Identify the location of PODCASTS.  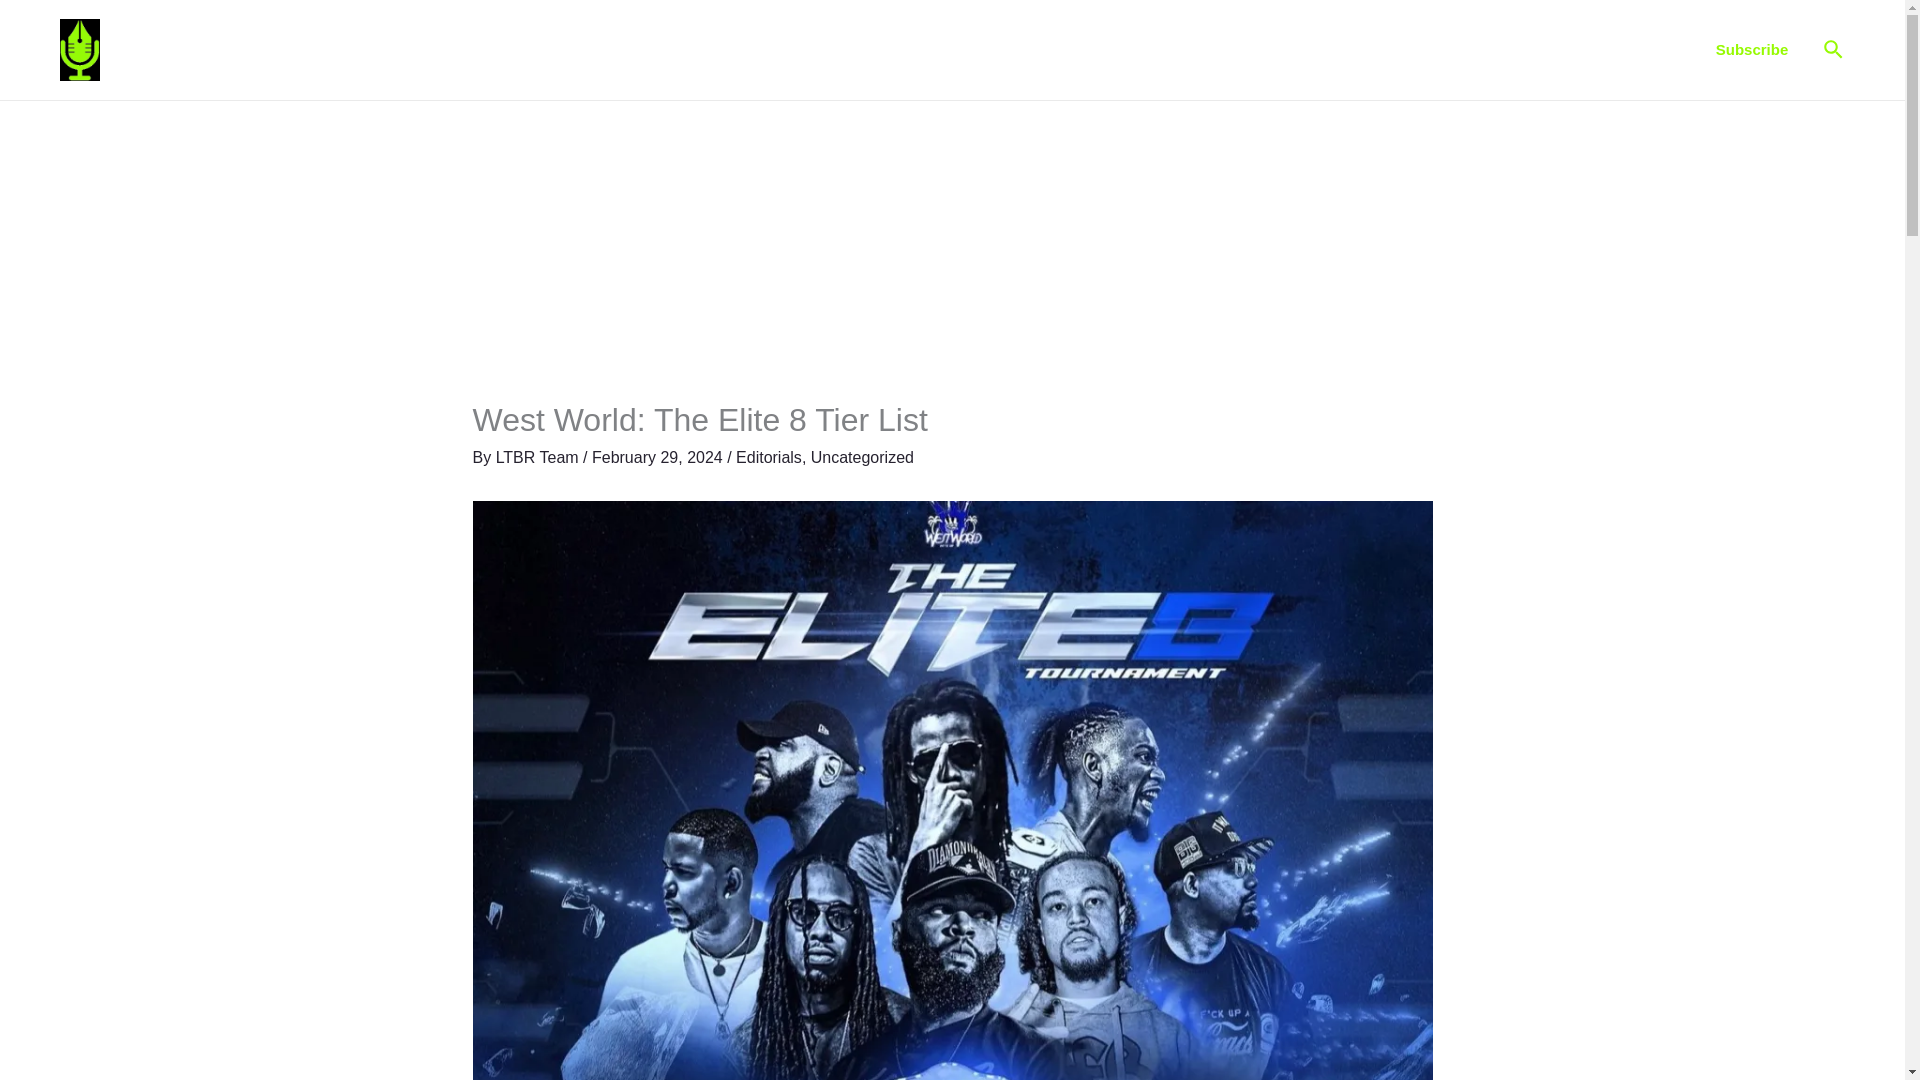
(1364, 50).